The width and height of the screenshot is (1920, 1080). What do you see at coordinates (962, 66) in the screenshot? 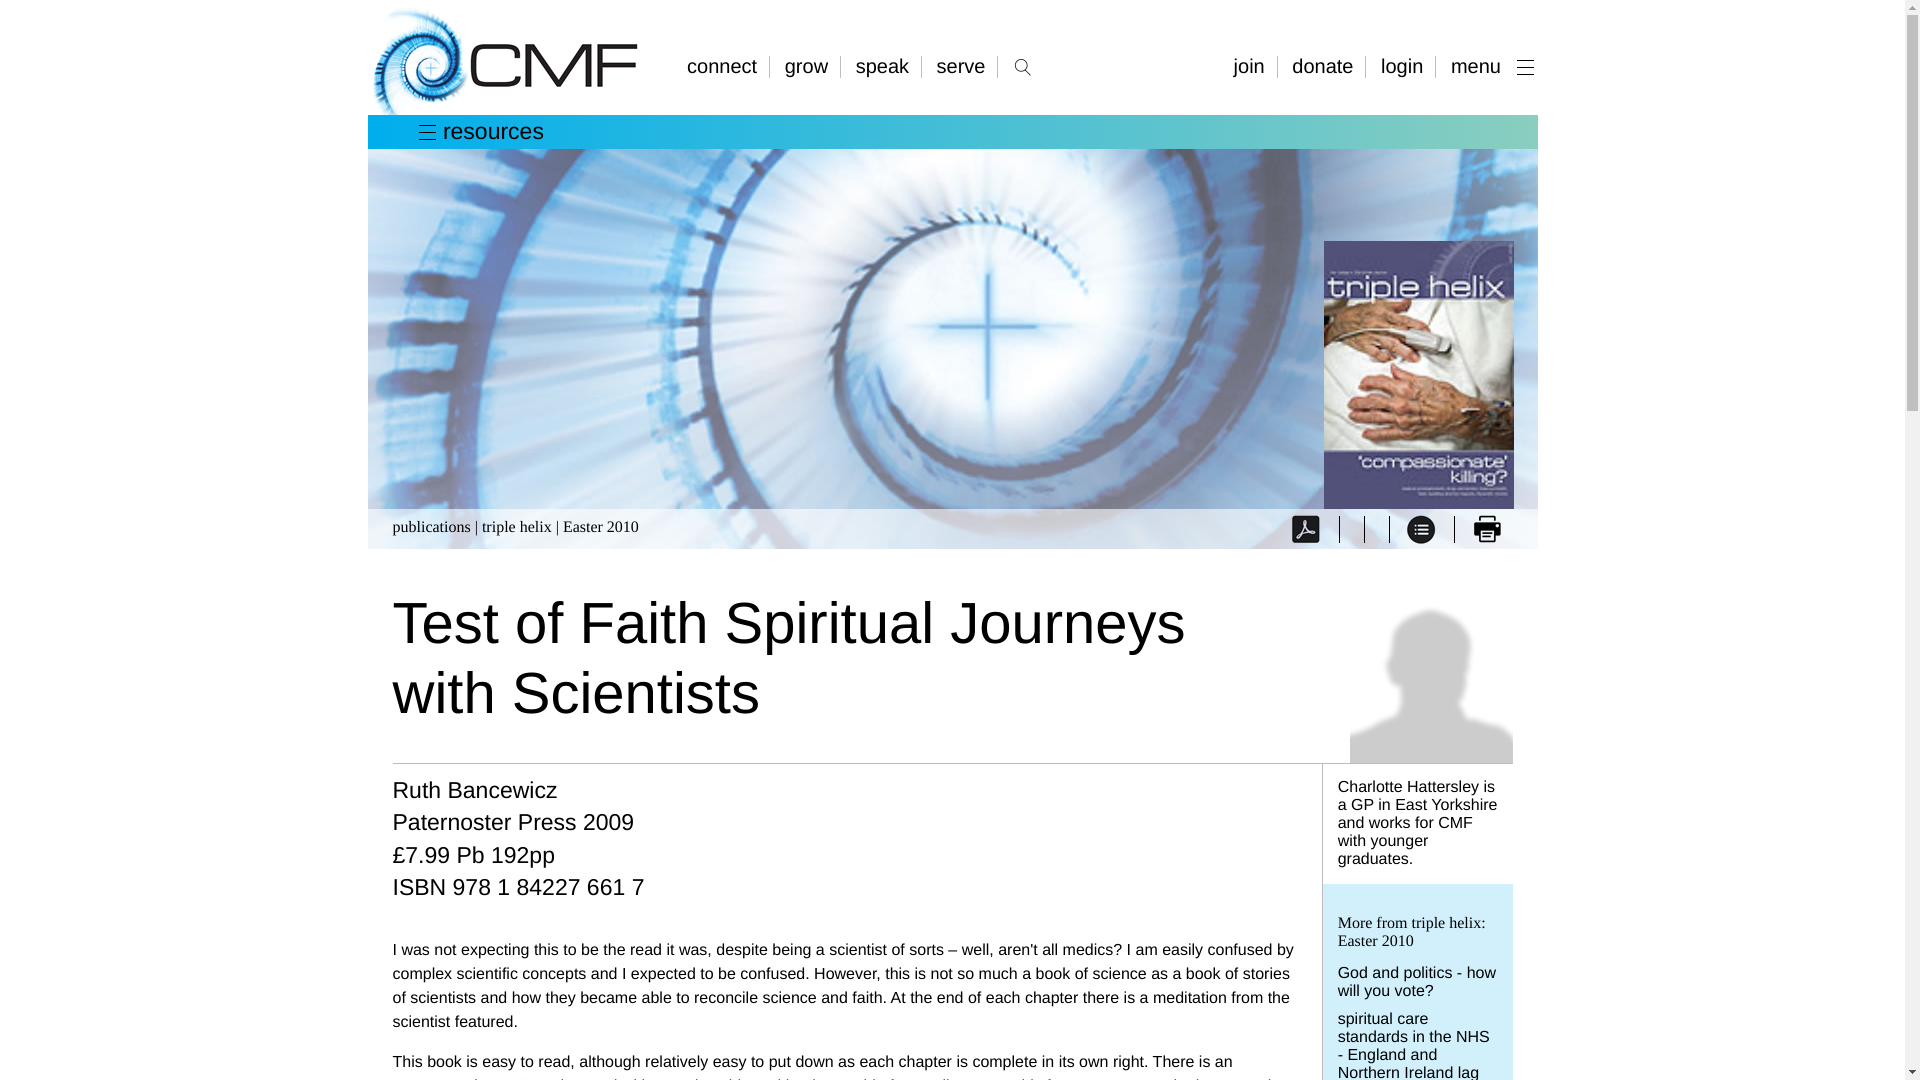
I see `serve` at bounding box center [962, 66].